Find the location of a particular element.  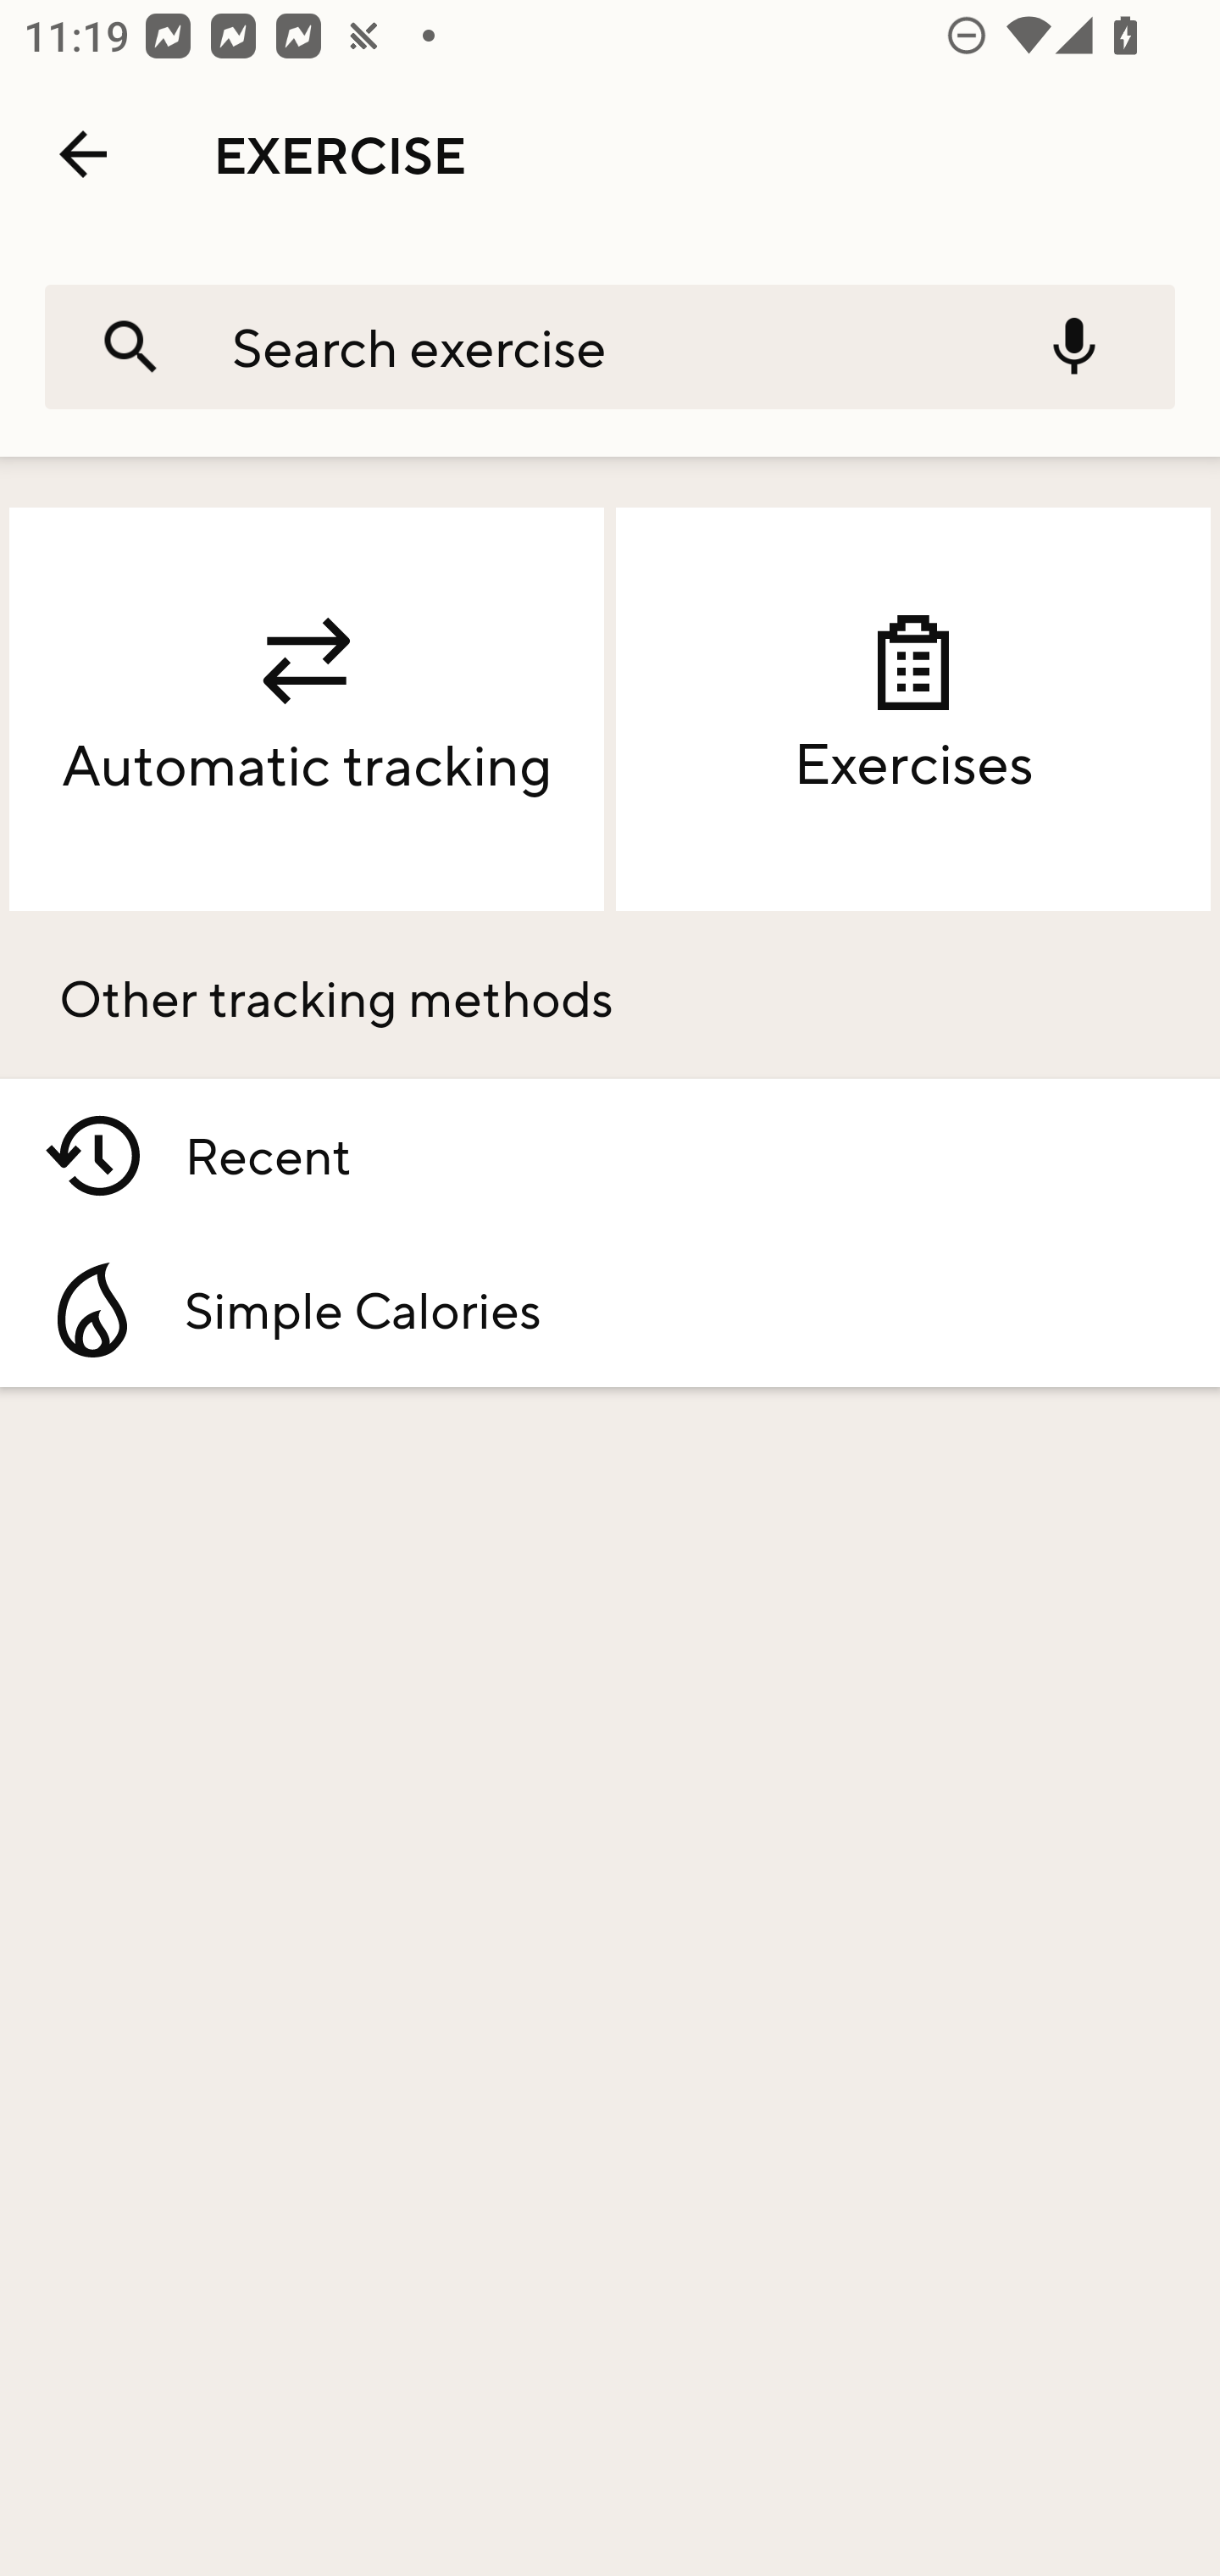

Simple Calories is located at coordinates (610, 1310).